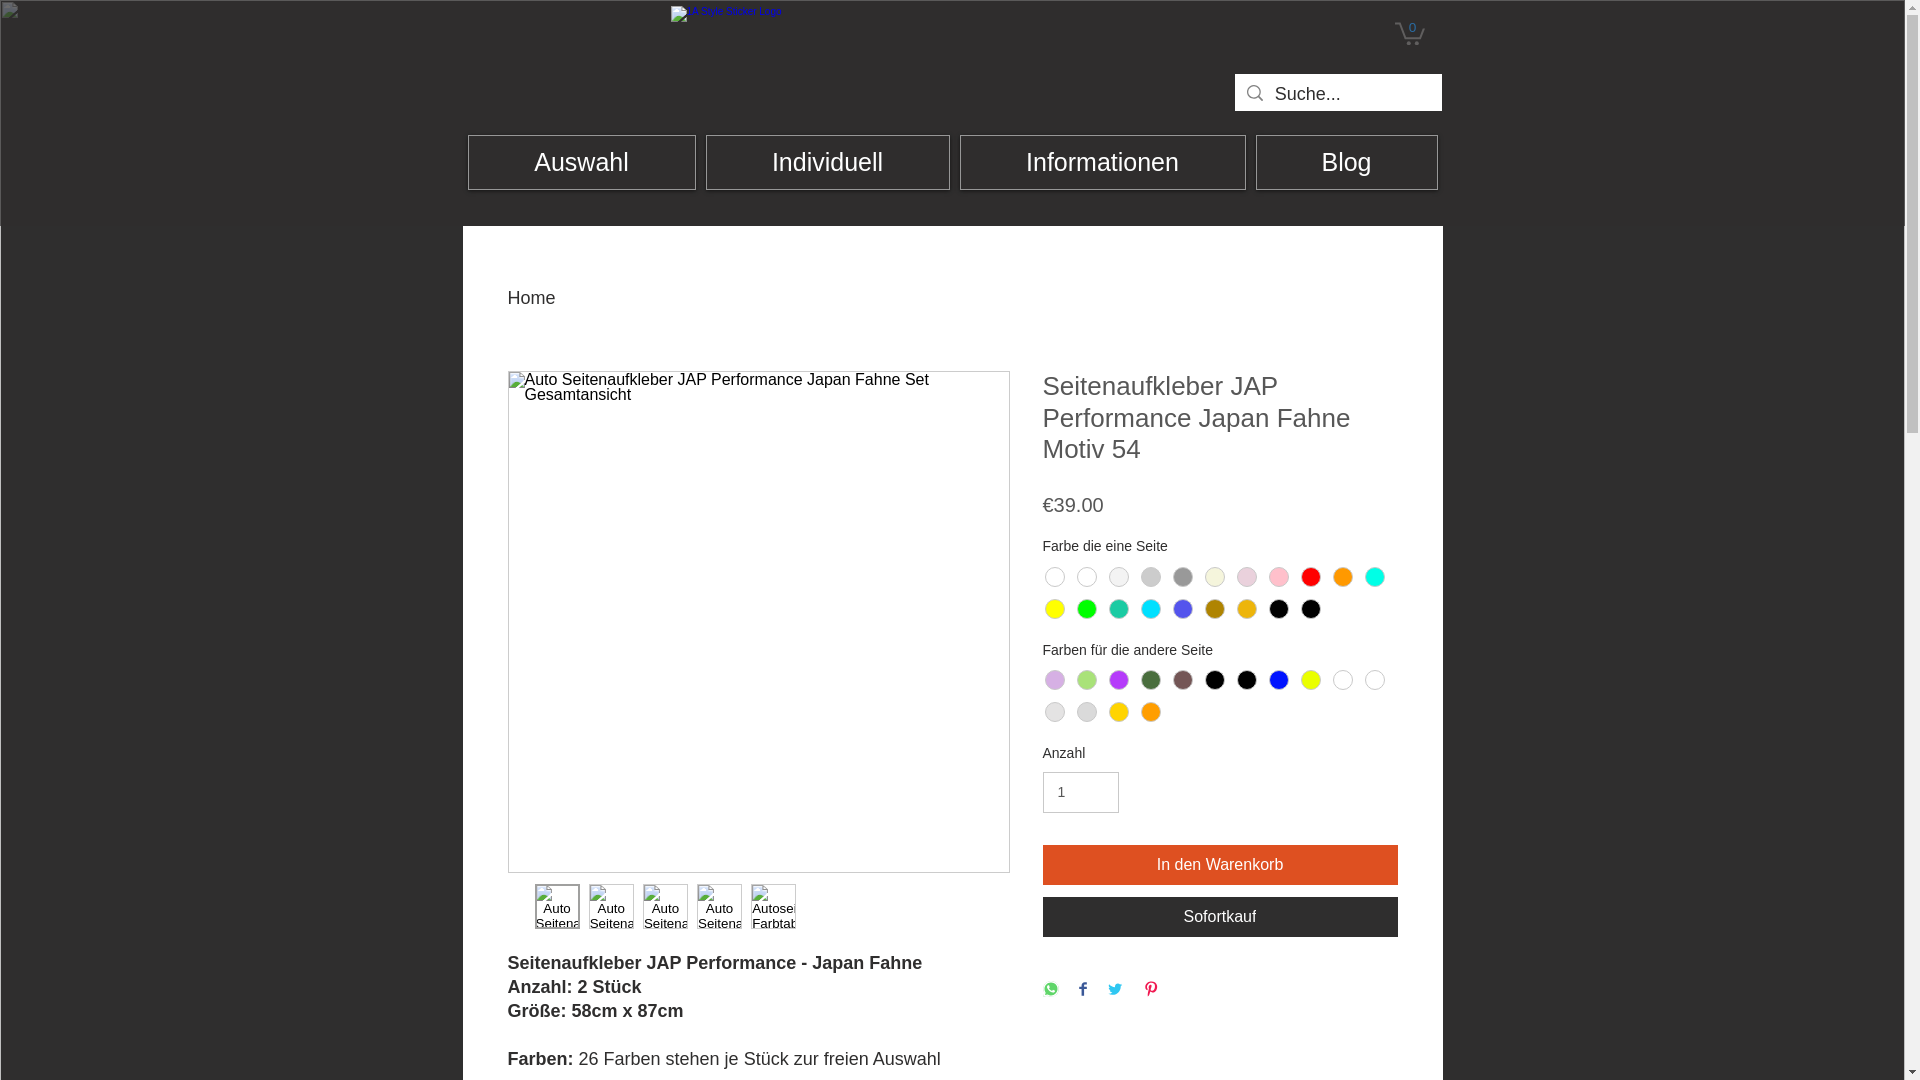 The image size is (1920, 1080). What do you see at coordinates (582, 162) in the screenshot?
I see `Auswahl` at bounding box center [582, 162].